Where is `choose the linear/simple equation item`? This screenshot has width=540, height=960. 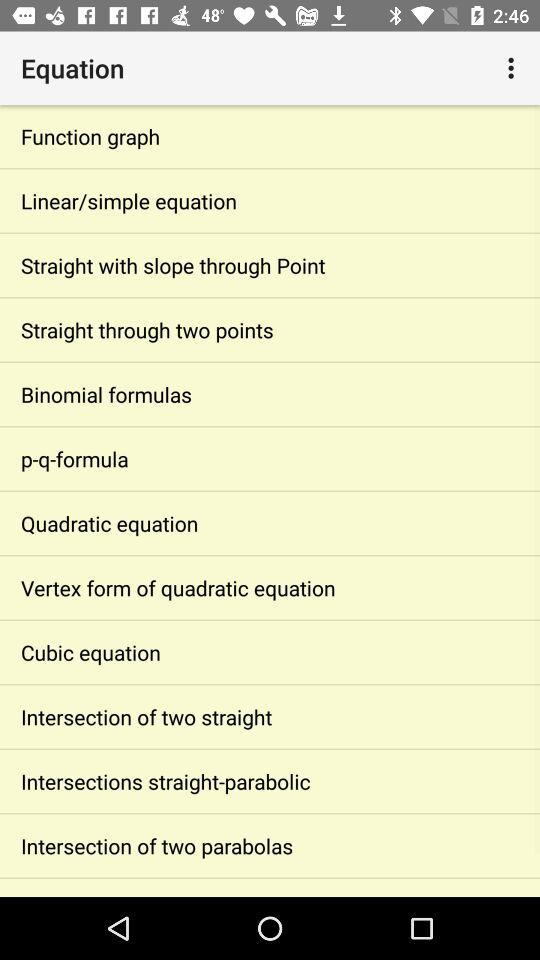
choose the linear/simple equation item is located at coordinates (270, 200).